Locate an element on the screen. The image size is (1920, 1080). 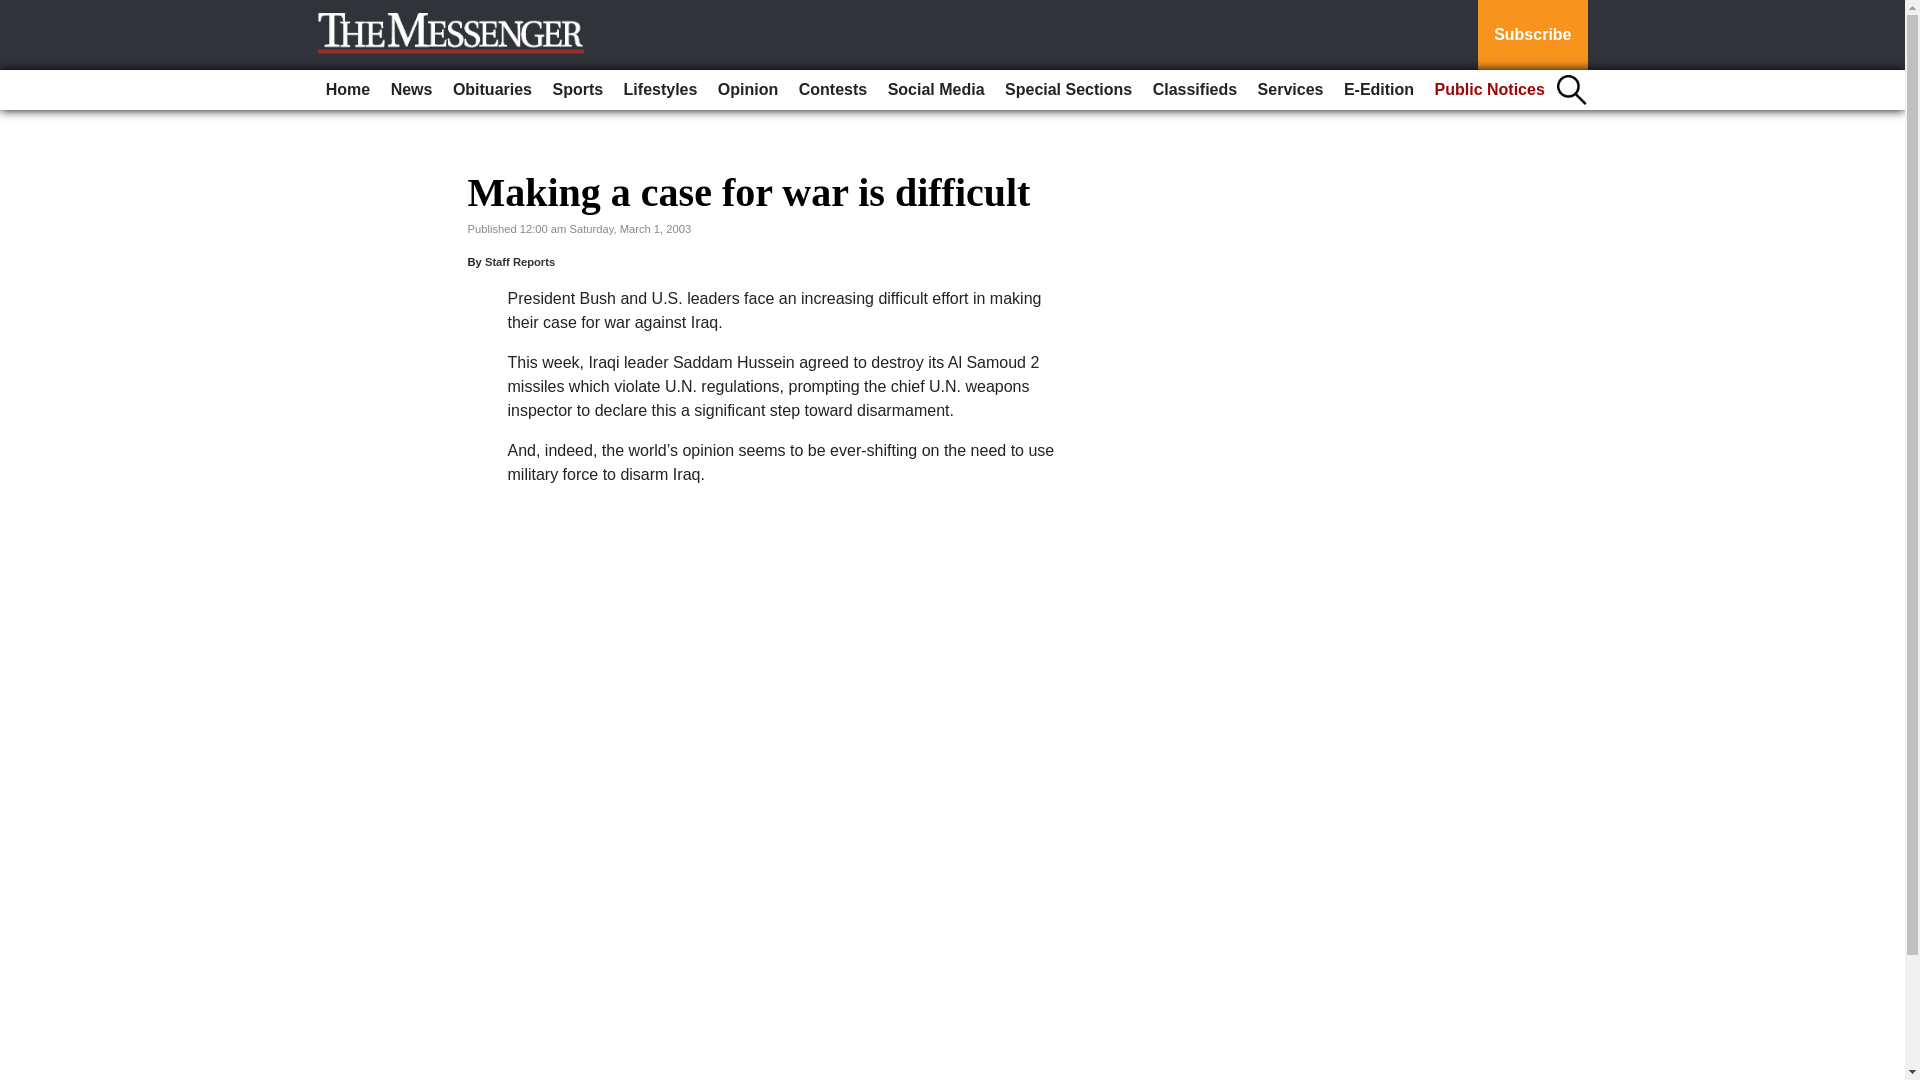
Social Media is located at coordinates (936, 90).